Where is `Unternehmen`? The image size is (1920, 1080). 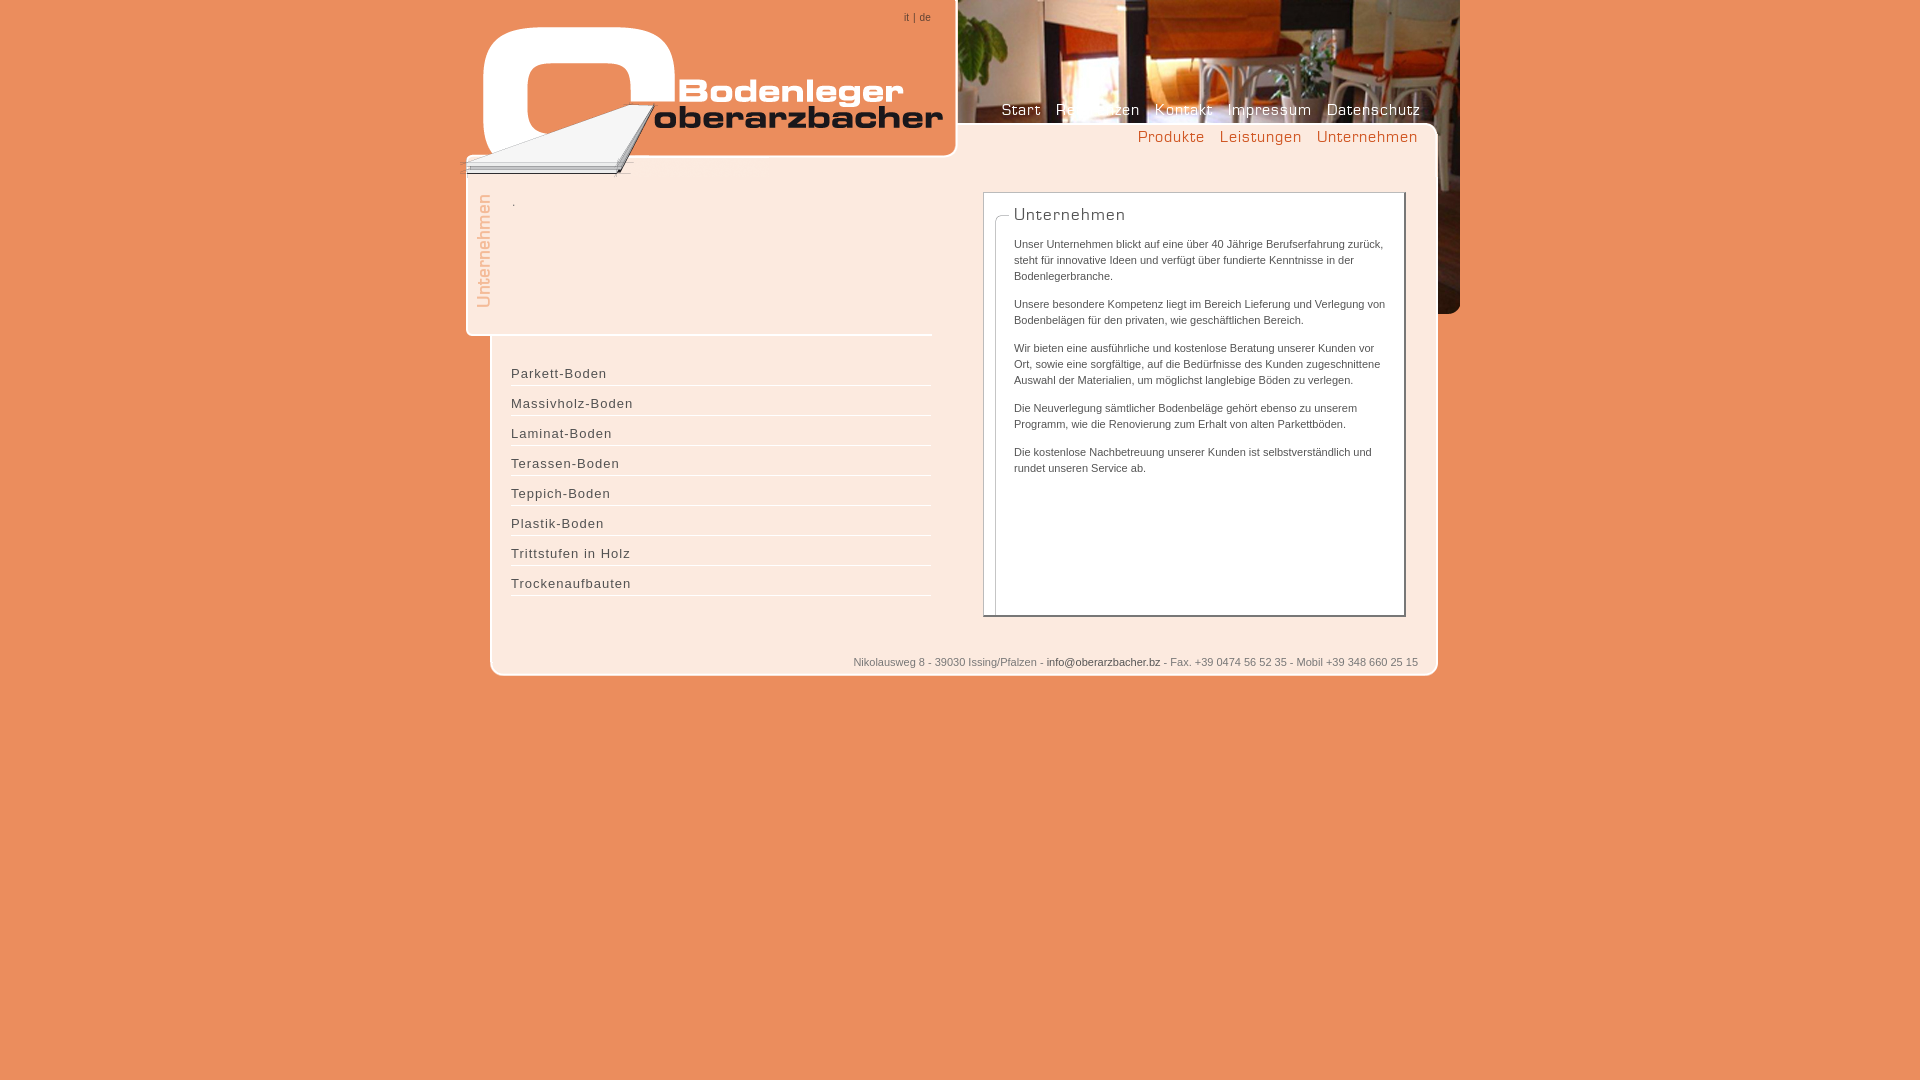
Unternehmen is located at coordinates (530, 204).